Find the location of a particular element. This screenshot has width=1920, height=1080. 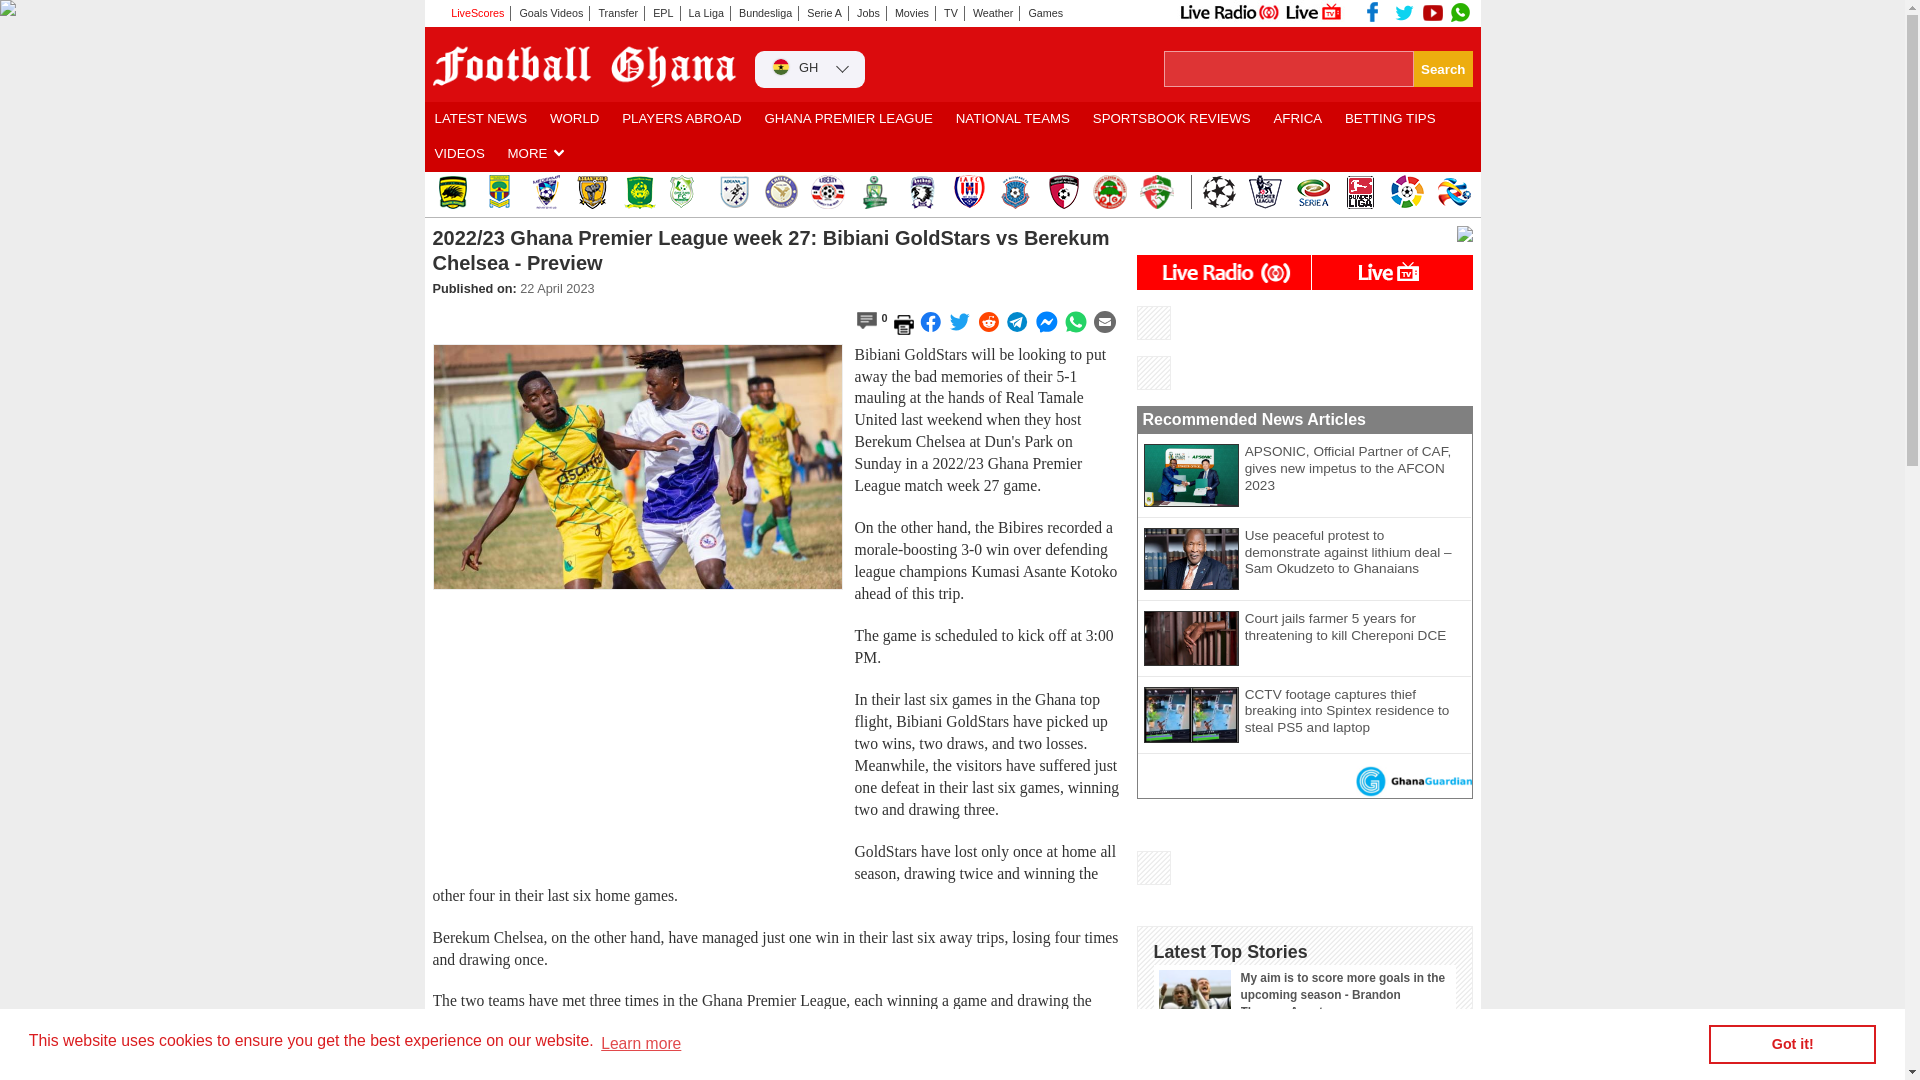

Footballghana Twitter is located at coordinates (1404, 12).